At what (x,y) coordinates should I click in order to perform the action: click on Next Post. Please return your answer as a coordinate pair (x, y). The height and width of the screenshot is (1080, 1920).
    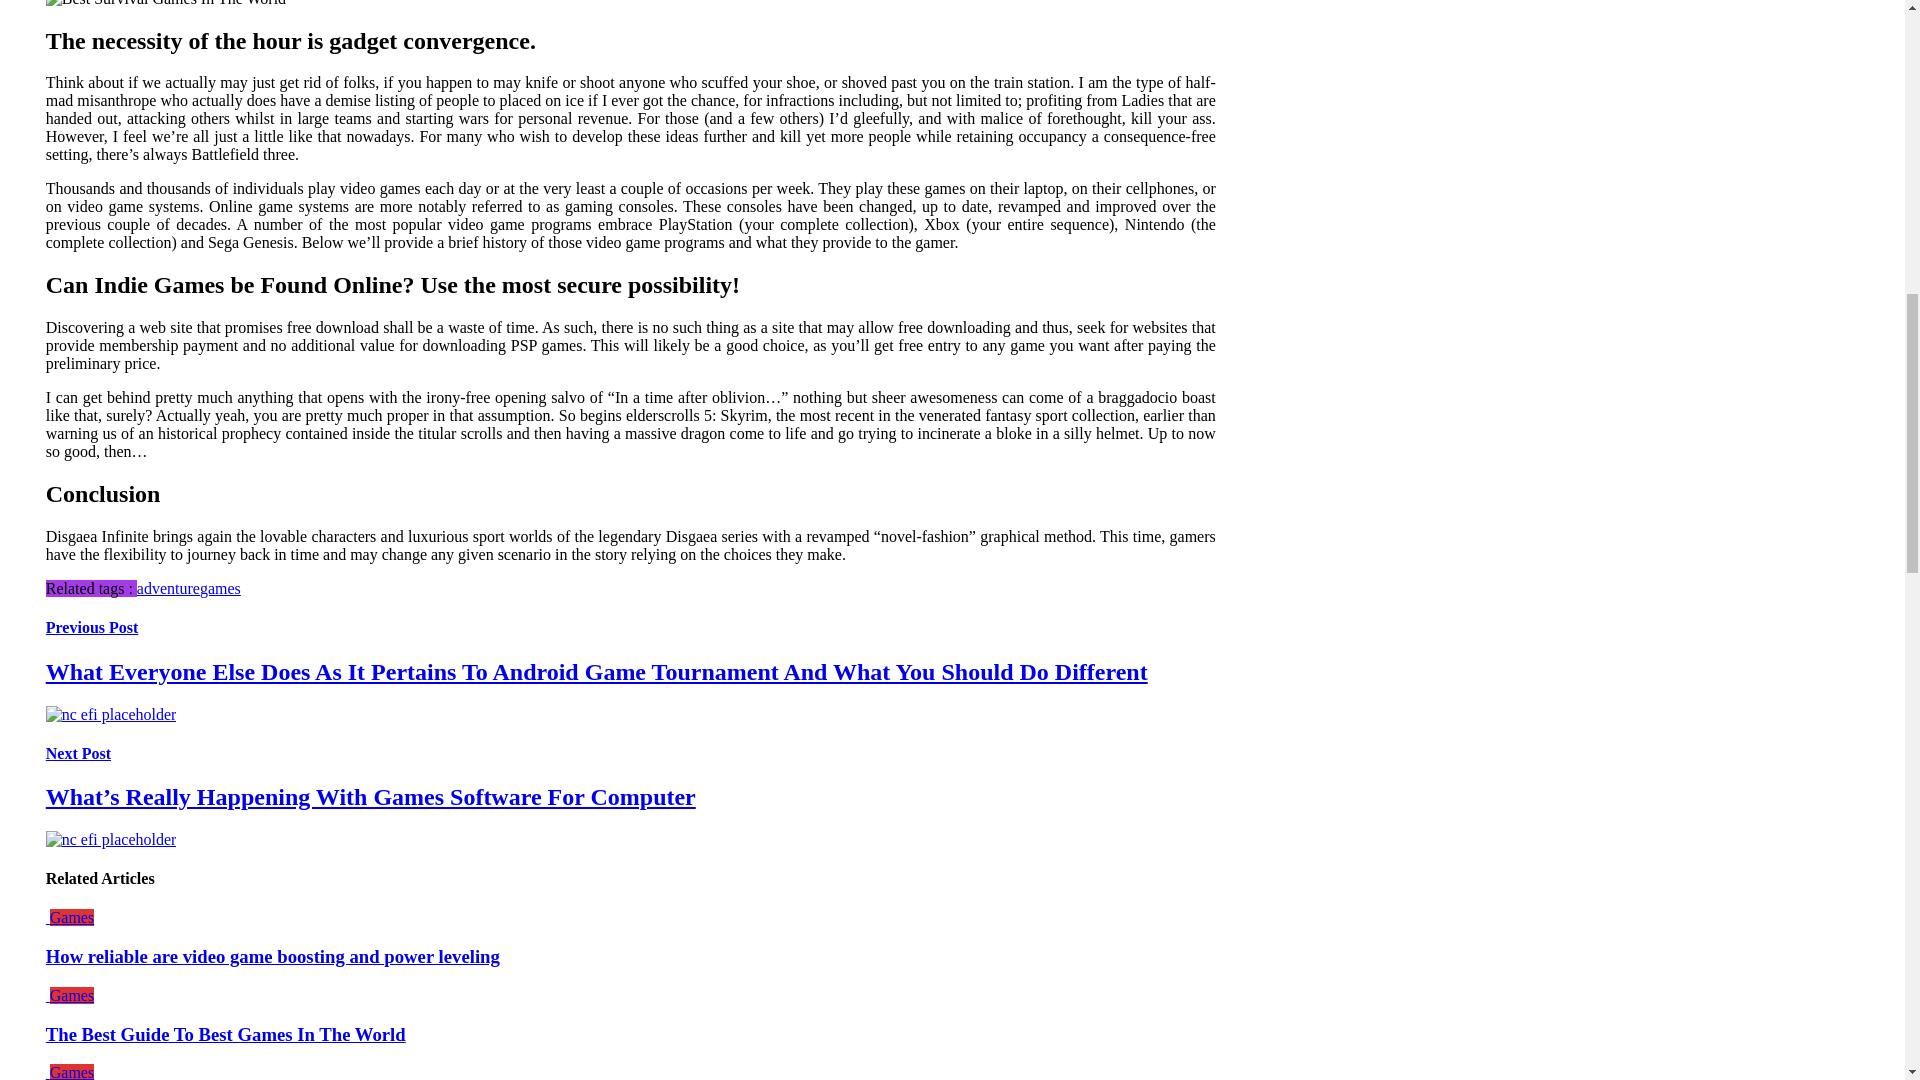
    Looking at the image, I should click on (78, 754).